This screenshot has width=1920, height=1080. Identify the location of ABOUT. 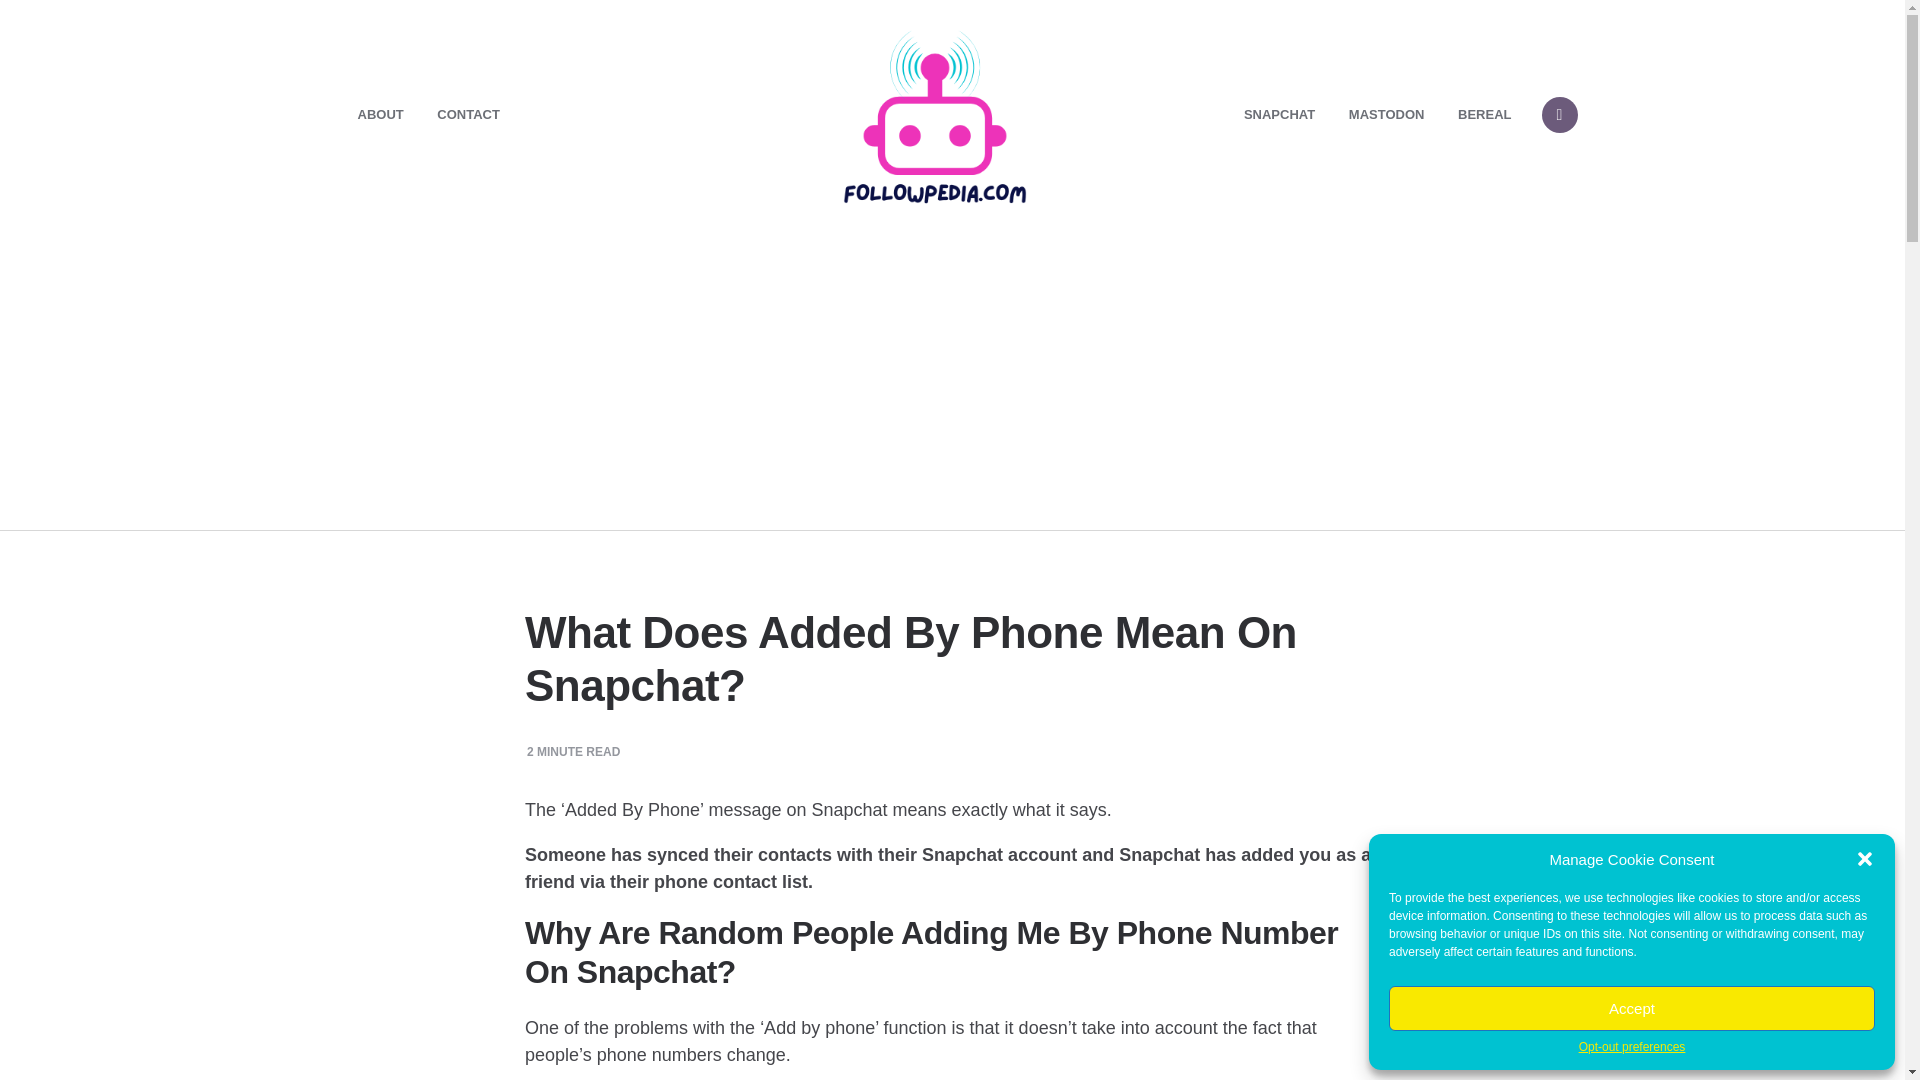
(380, 114).